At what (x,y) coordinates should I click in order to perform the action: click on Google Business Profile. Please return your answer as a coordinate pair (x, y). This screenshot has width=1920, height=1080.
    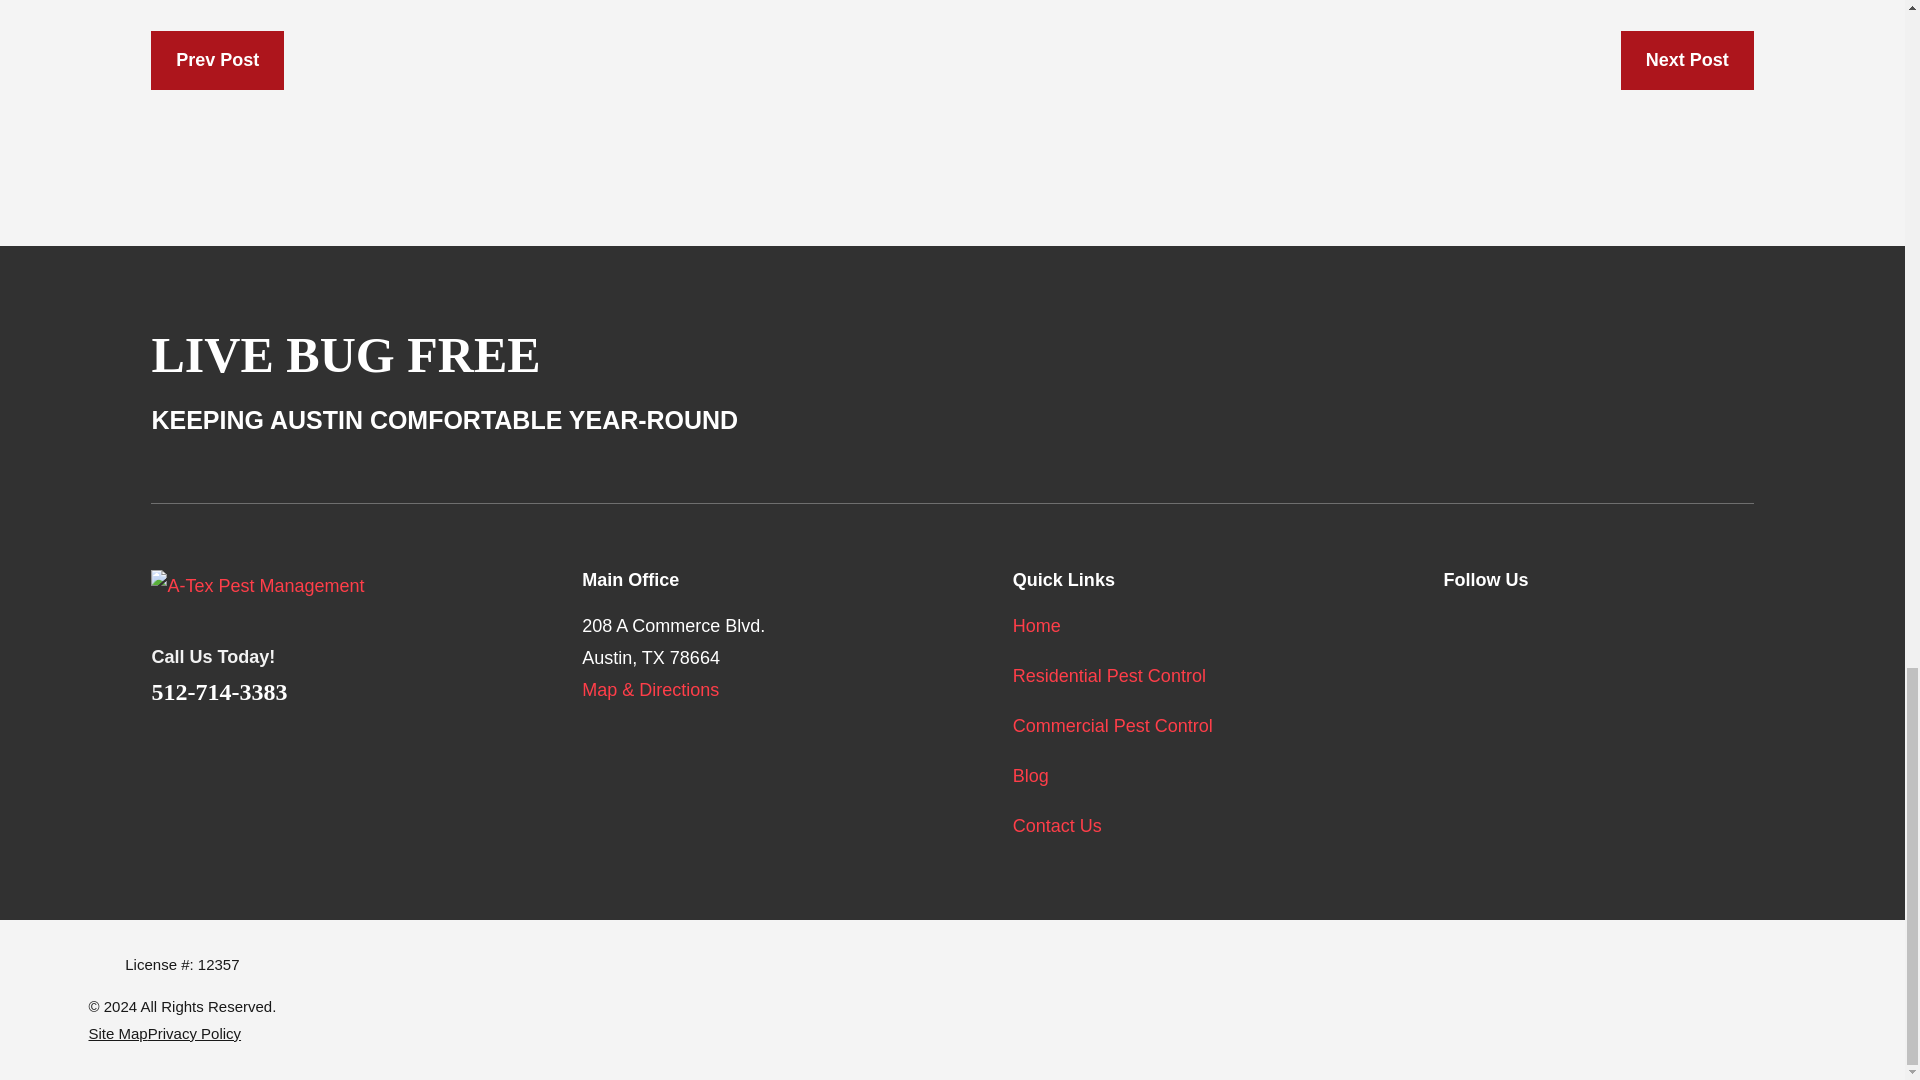
    Looking at the image, I should click on (1612, 622).